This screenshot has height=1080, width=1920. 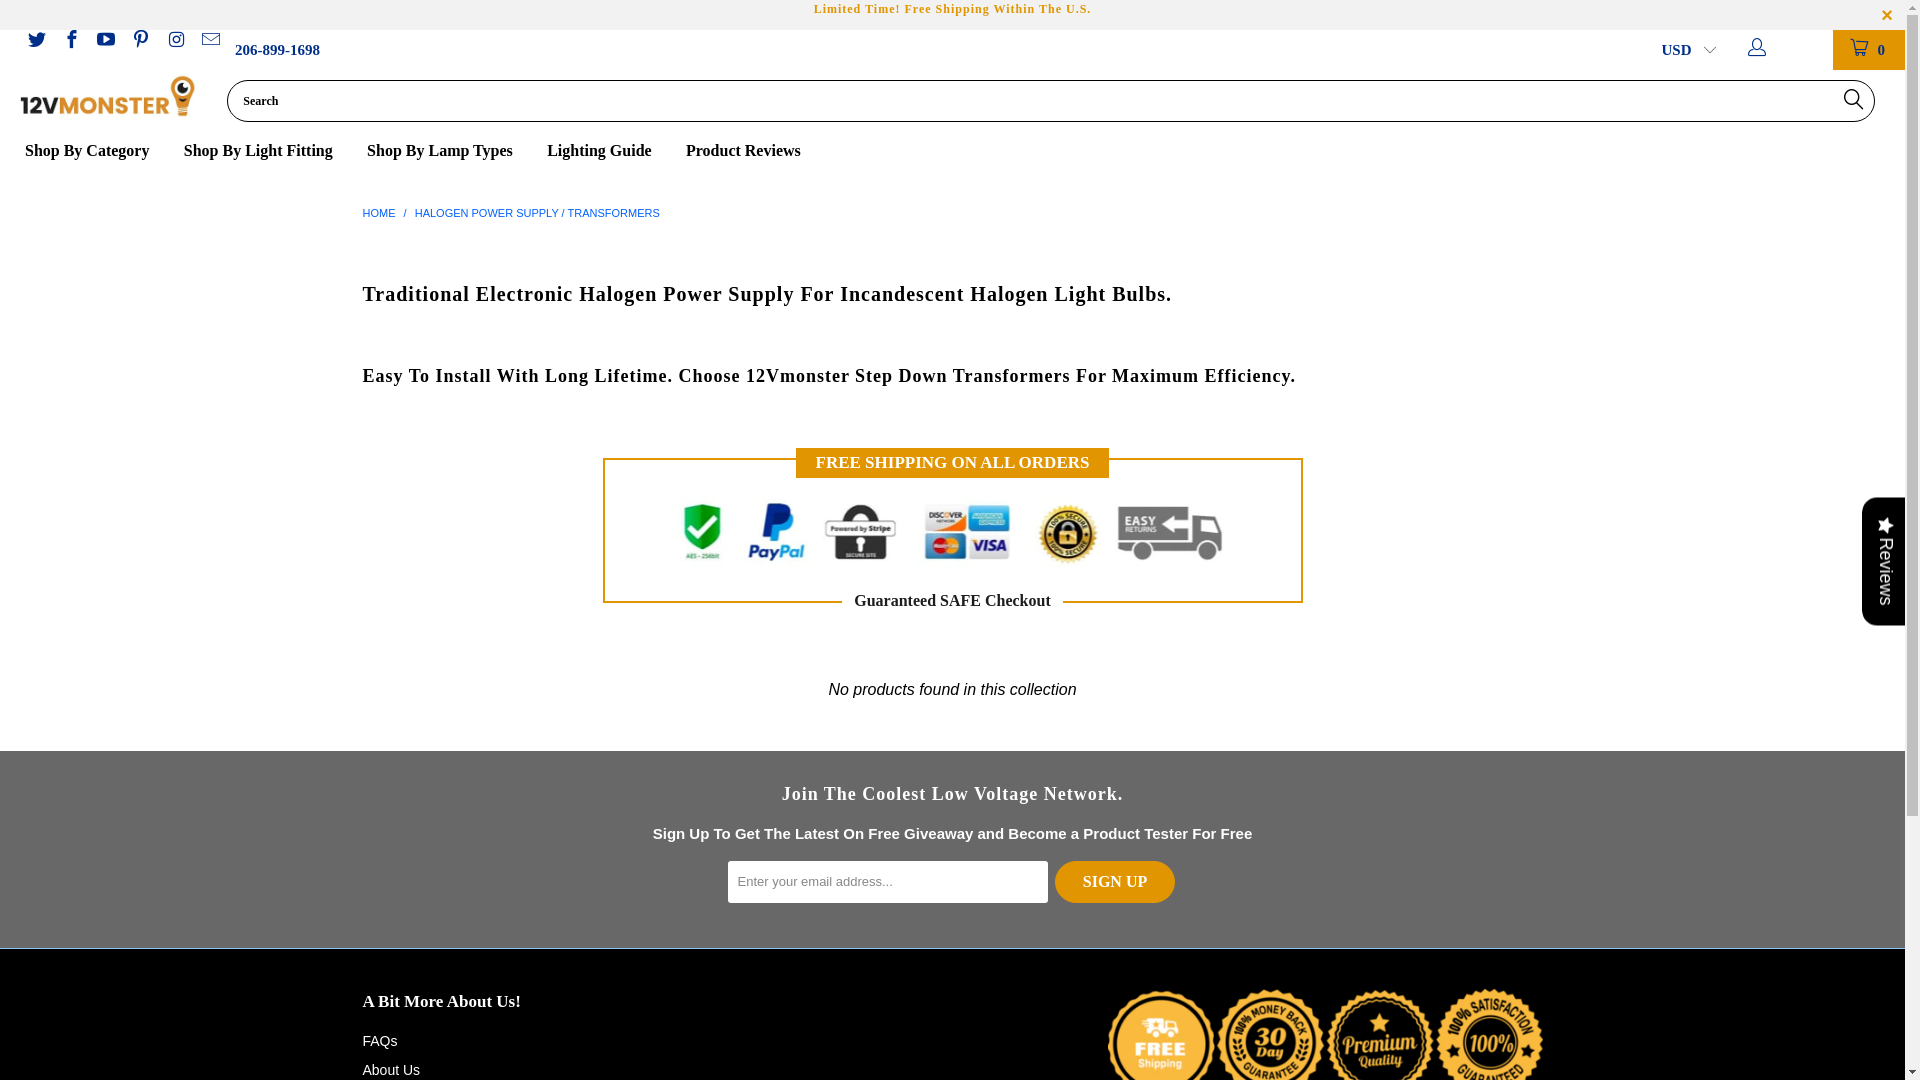 I want to click on Shop By Lamp Types, so click(x=450, y=152).